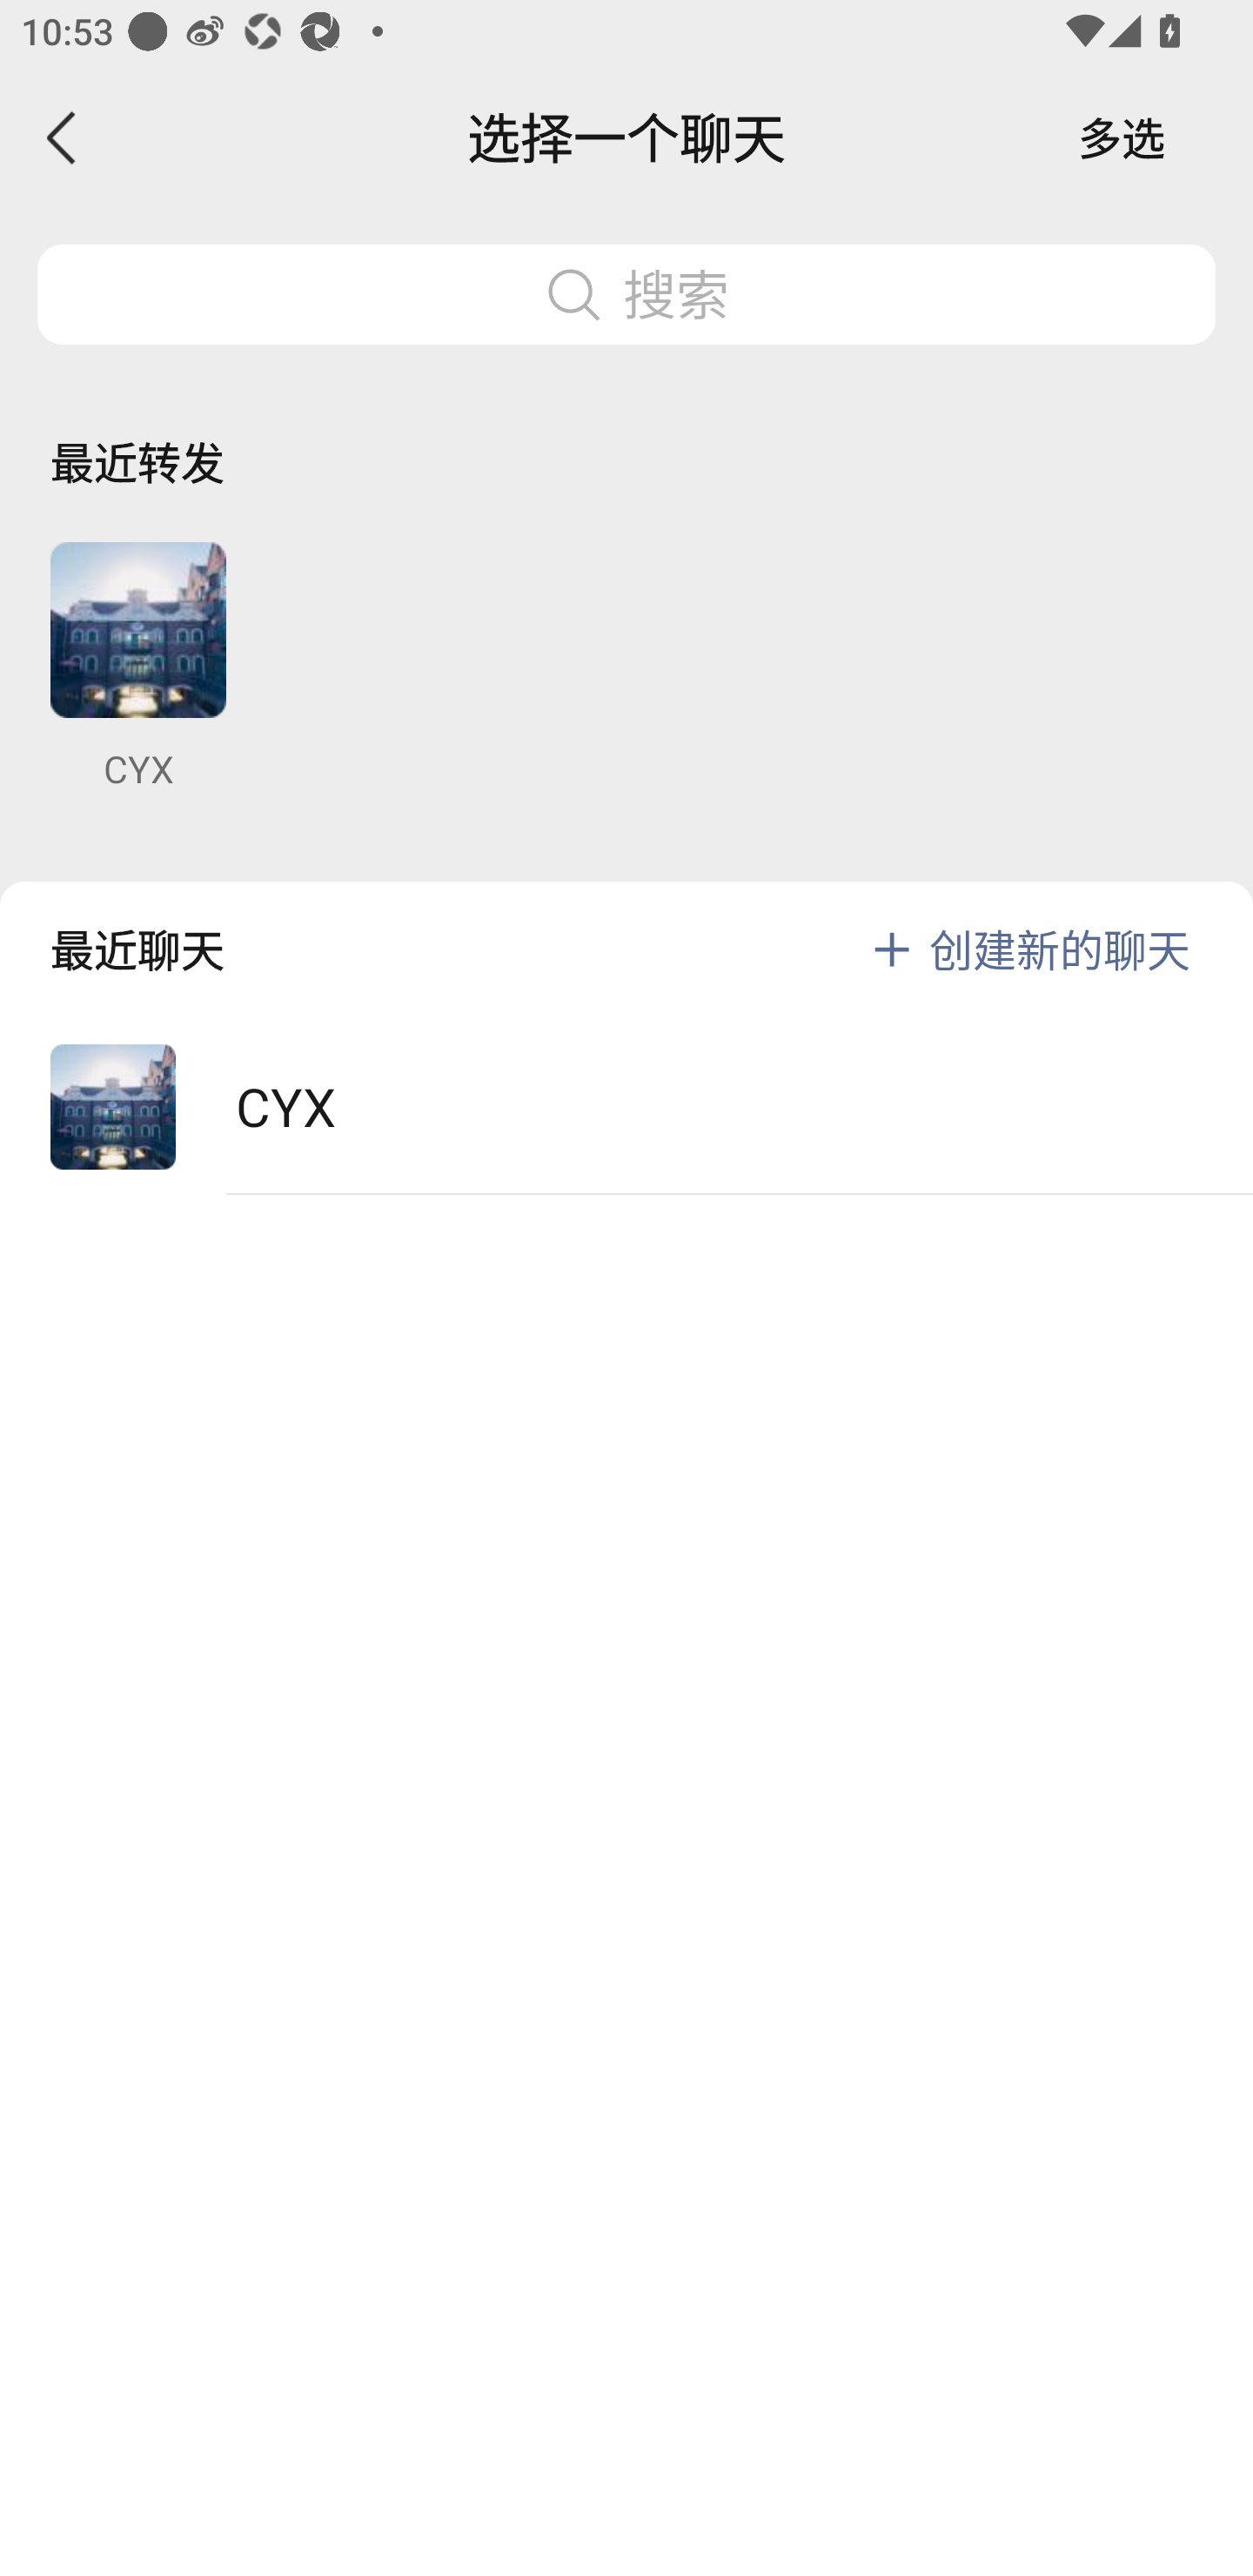  What do you see at coordinates (626, 1107) in the screenshot?
I see `CYX` at bounding box center [626, 1107].